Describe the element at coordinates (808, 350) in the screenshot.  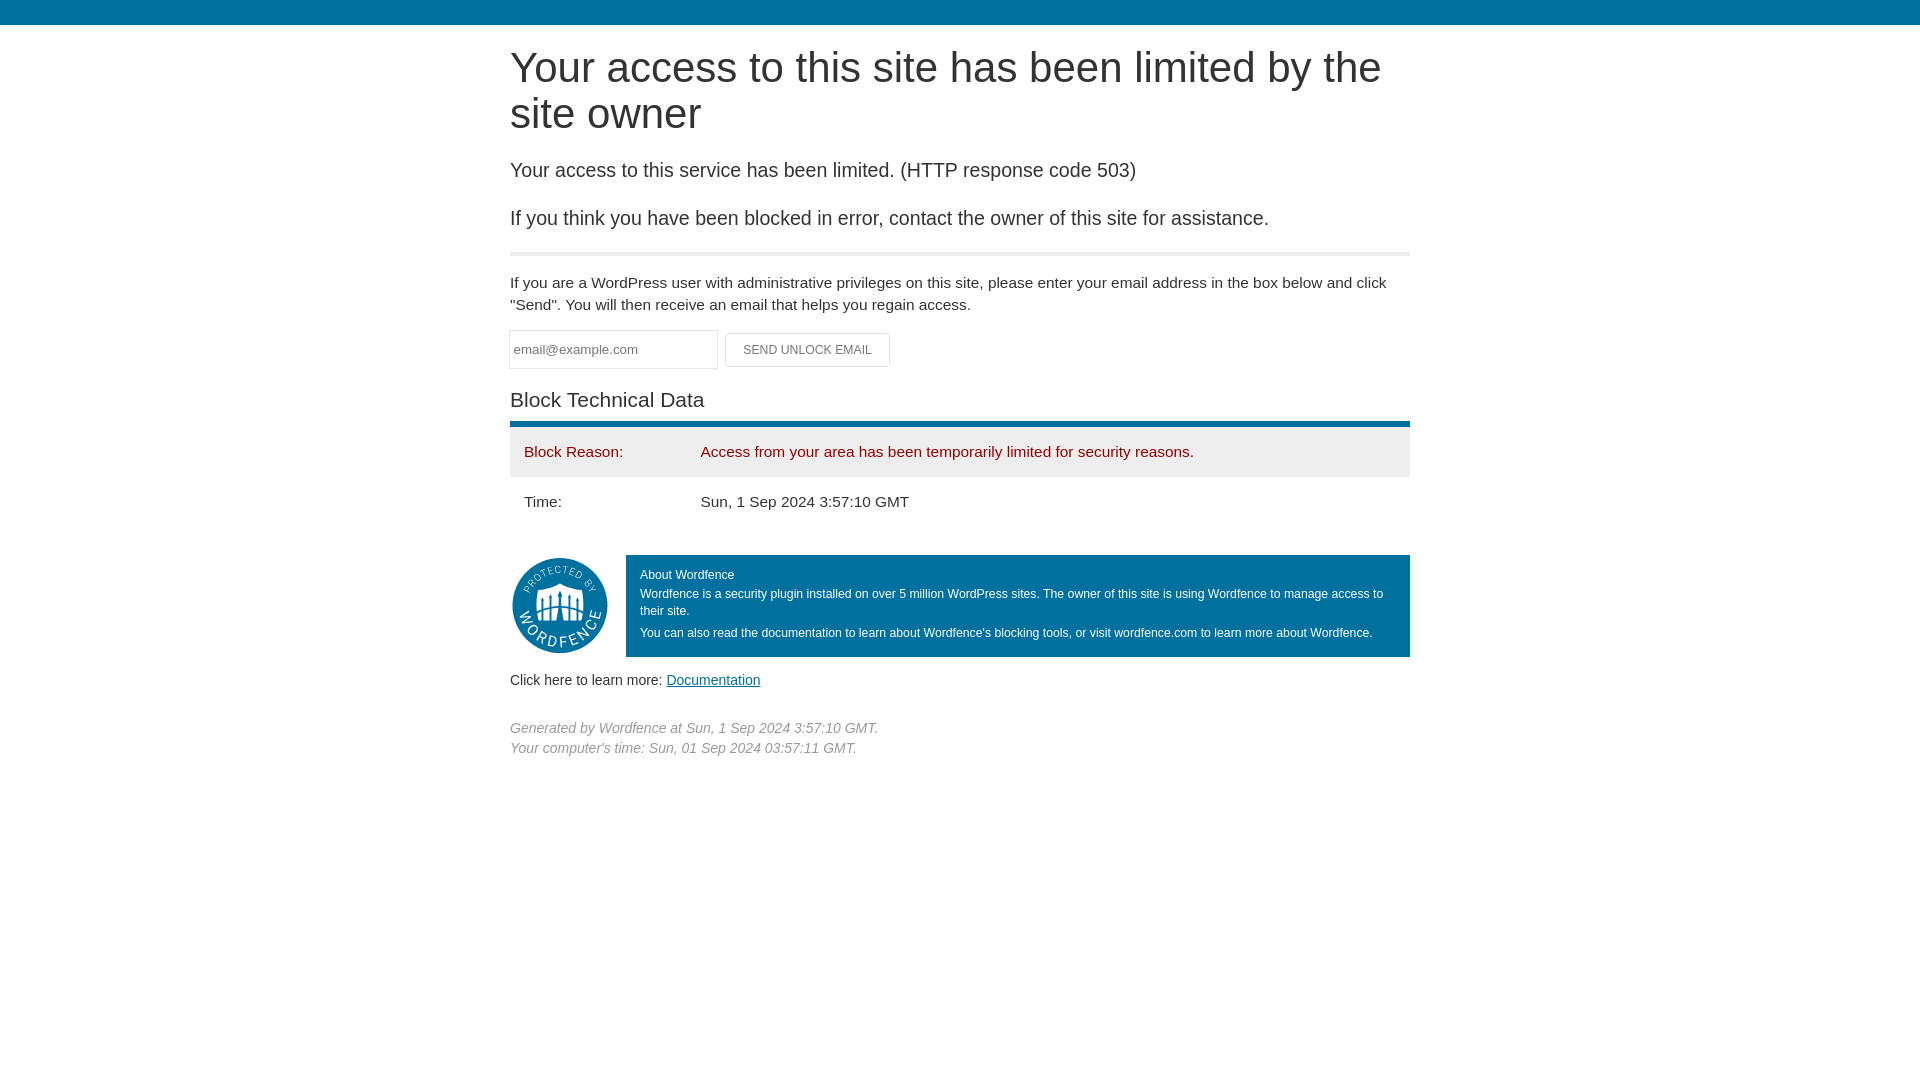
I see `Send Unlock Email` at that location.